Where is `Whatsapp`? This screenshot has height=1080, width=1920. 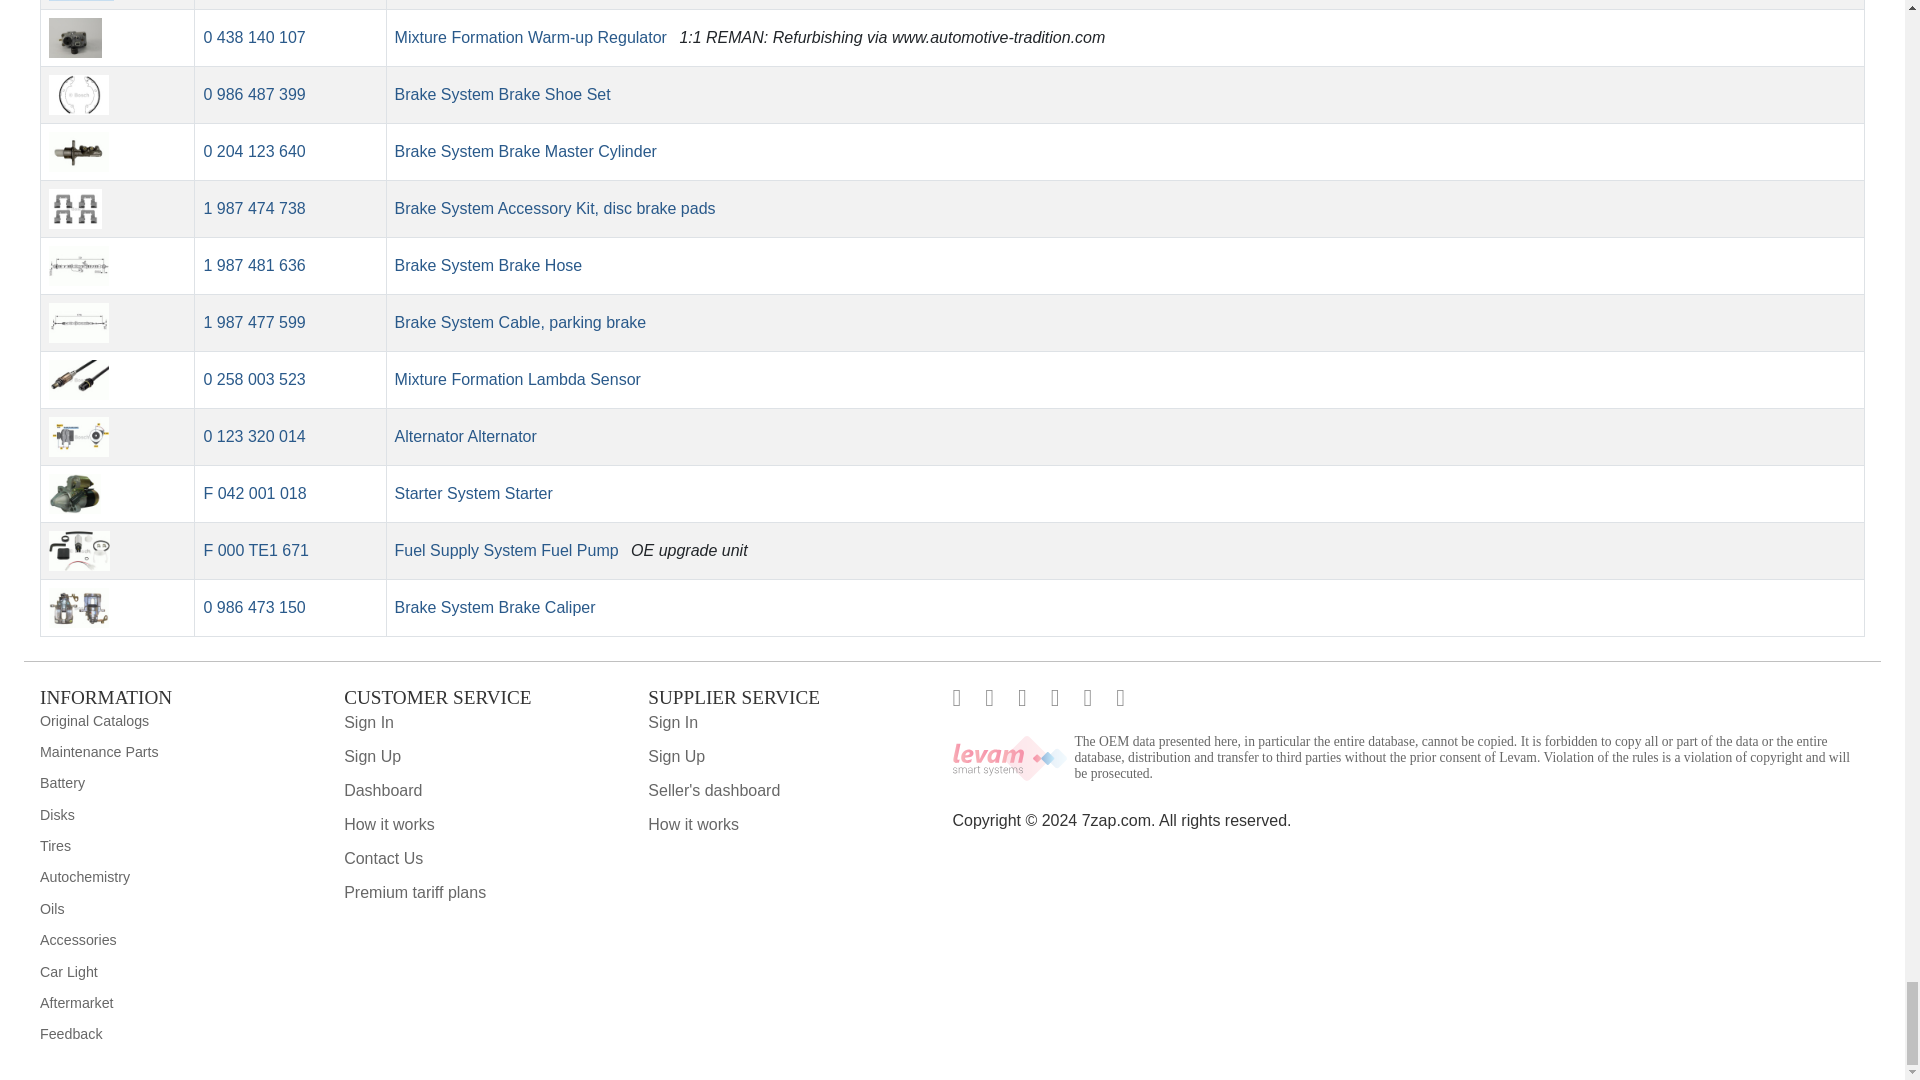
Whatsapp is located at coordinates (1100, 697).